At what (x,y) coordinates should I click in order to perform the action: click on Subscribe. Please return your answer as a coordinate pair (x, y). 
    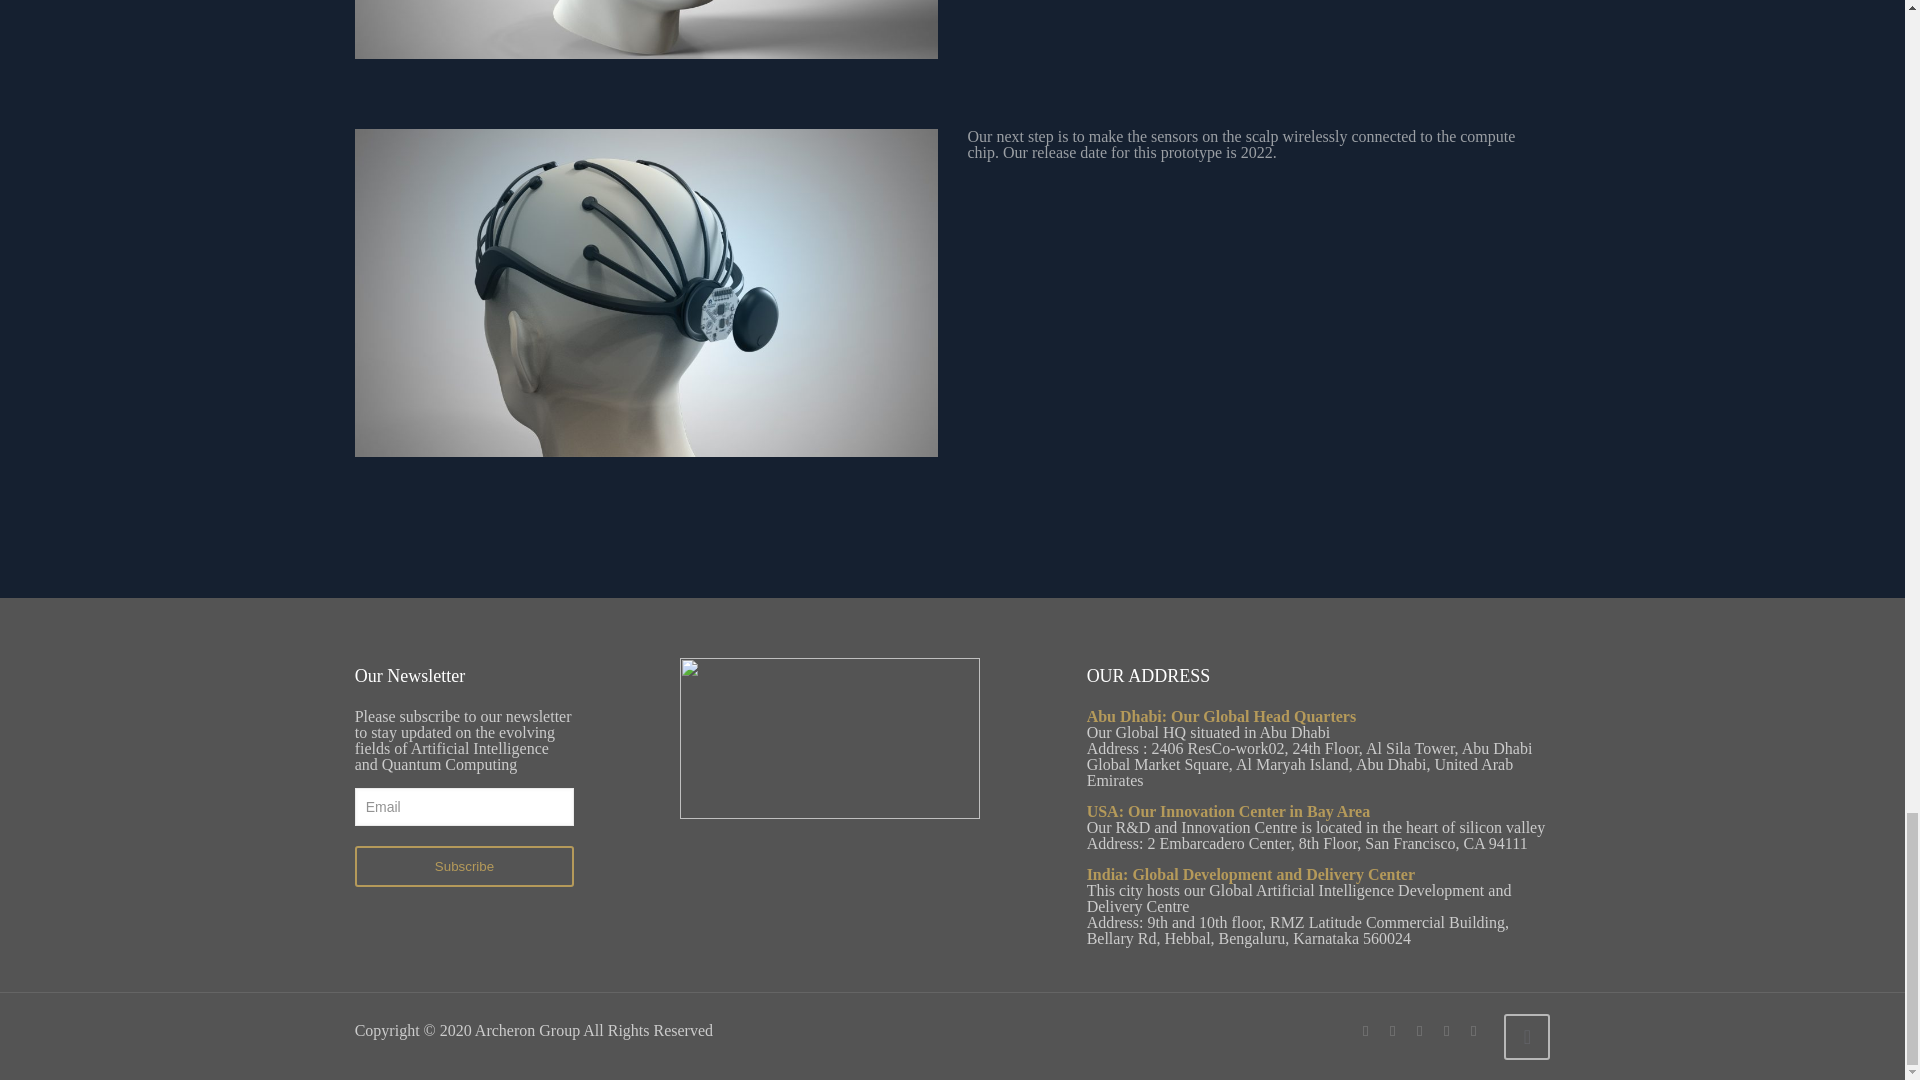
    Looking at the image, I should click on (464, 866).